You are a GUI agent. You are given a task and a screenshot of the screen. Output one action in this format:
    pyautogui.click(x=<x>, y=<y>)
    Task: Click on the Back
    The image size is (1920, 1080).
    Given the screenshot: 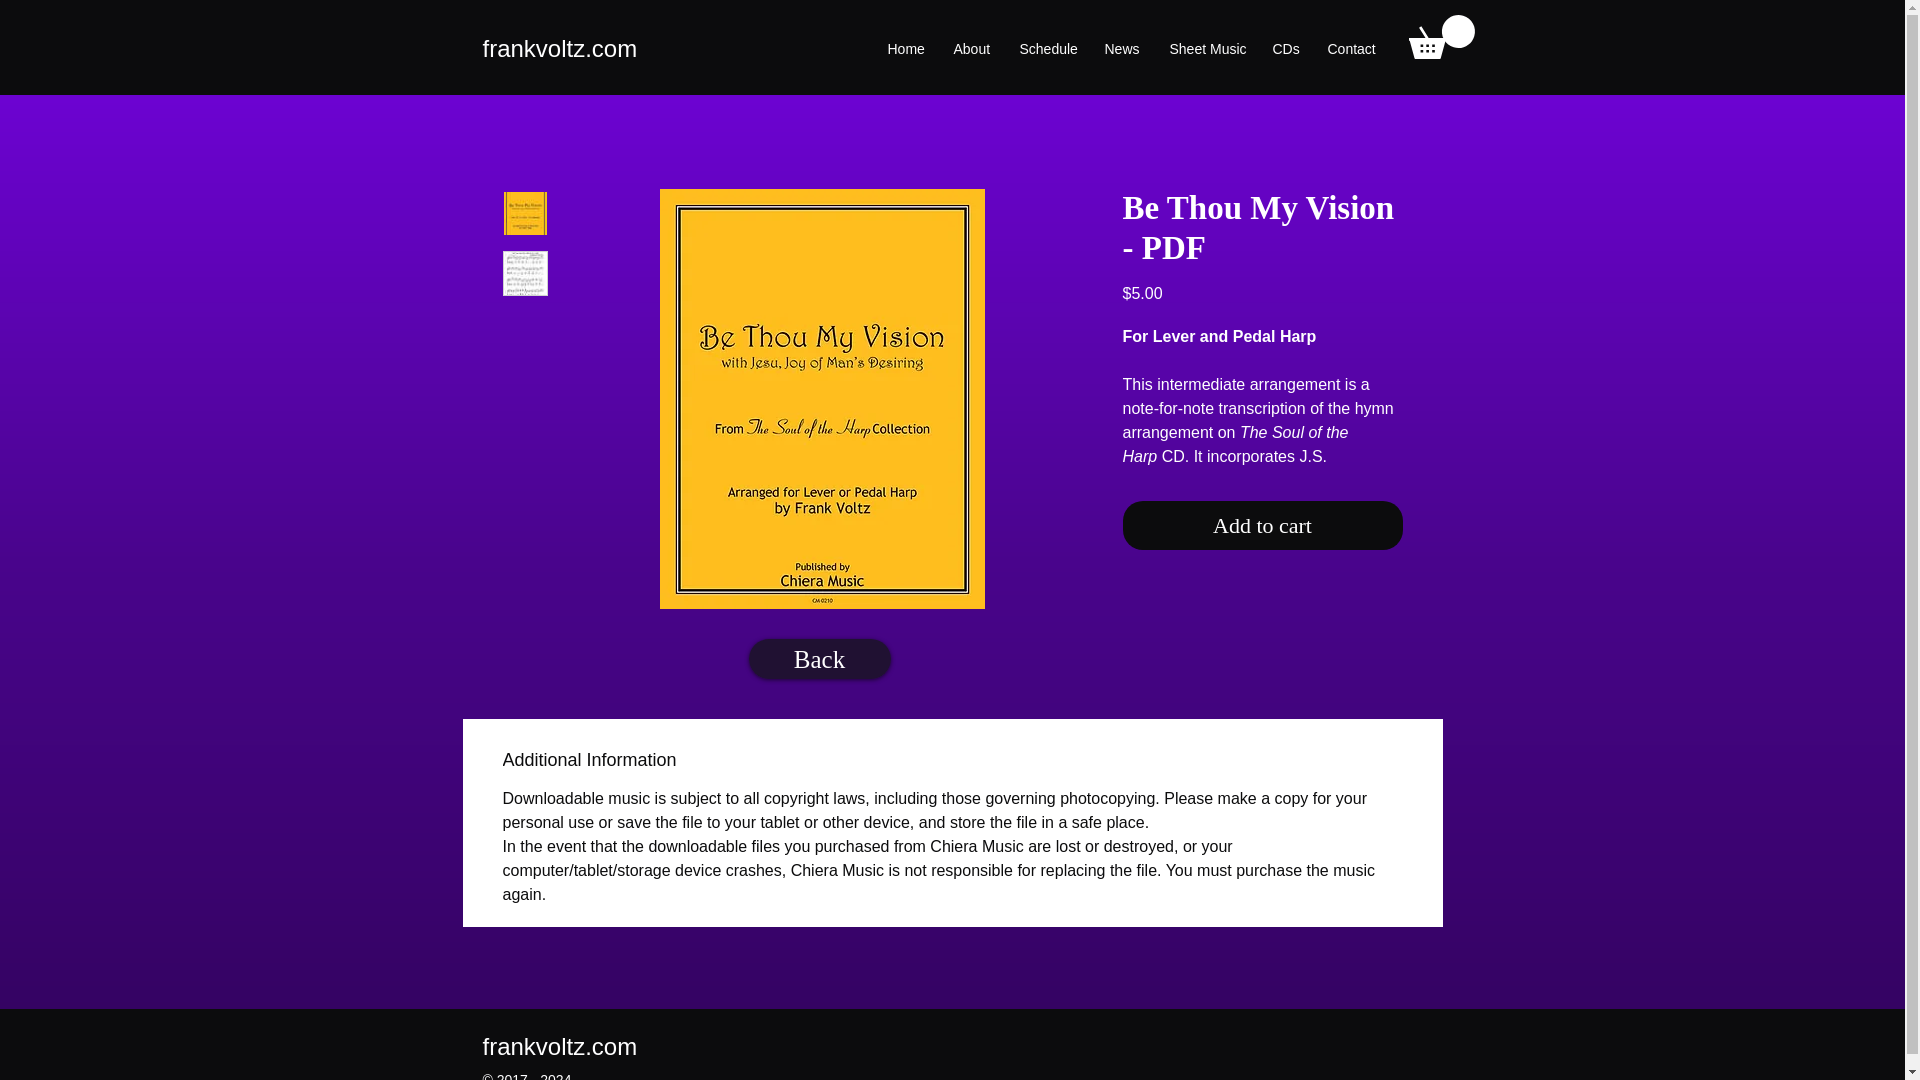 What is the action you would take?
    pyautogui.click(x=819, y=659)
    